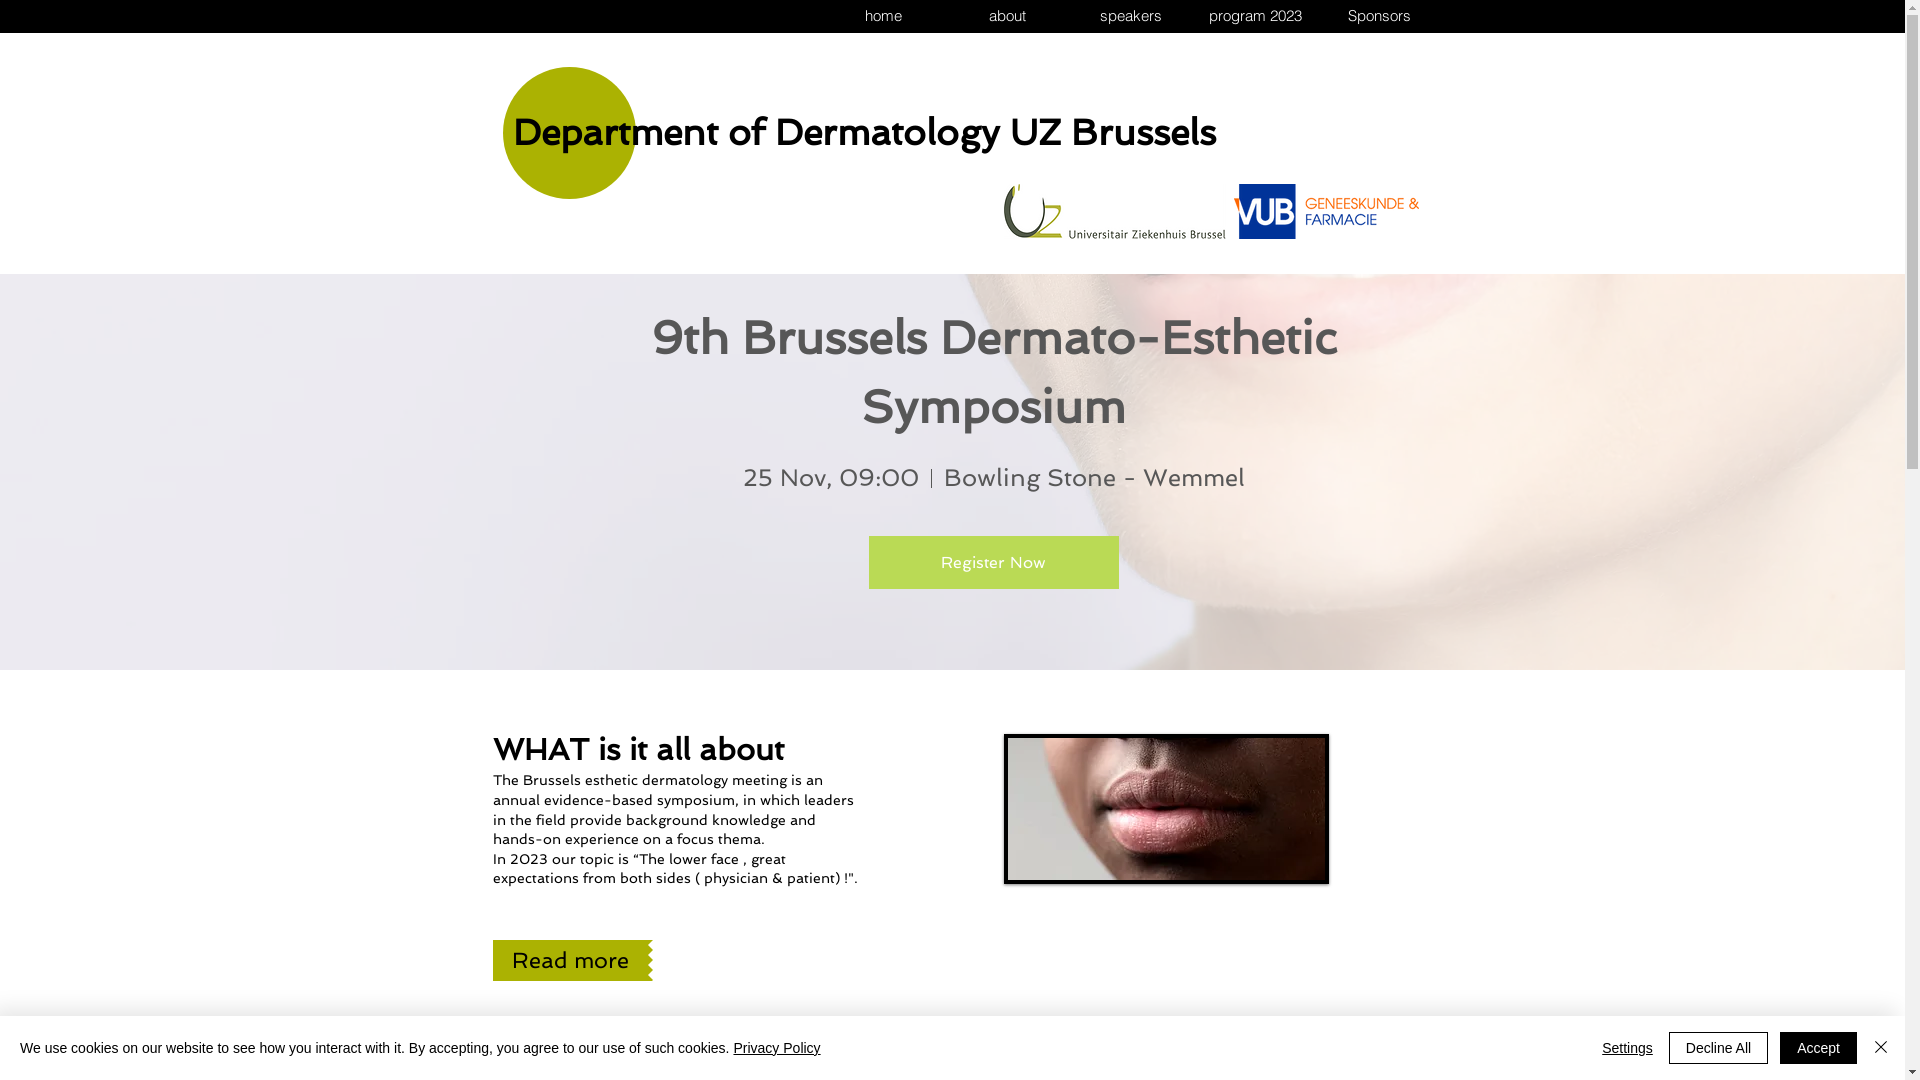 The image size is (1920, 1080). I want to click on Privacy Policy, so click(776, 1048).